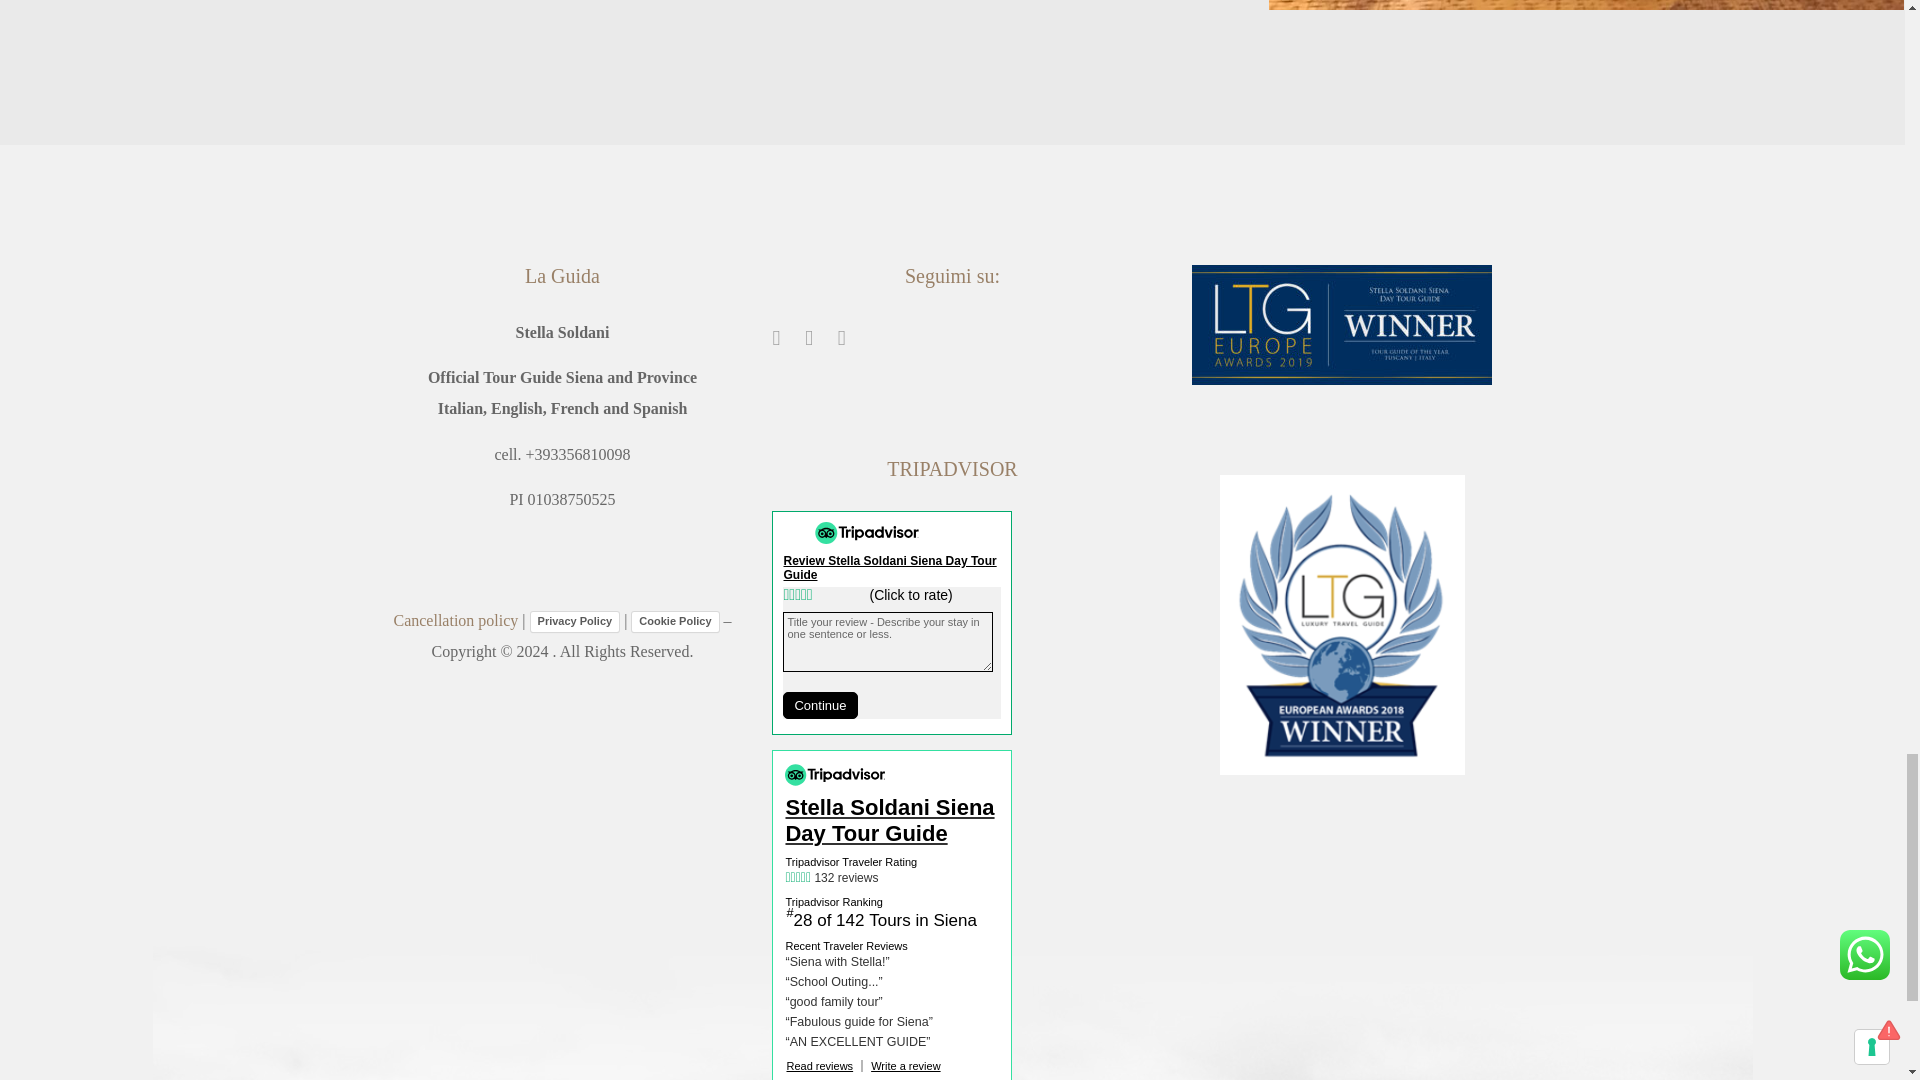 The image size is (1920, 1080). I want to click on Write a review, so click(906, 1066).